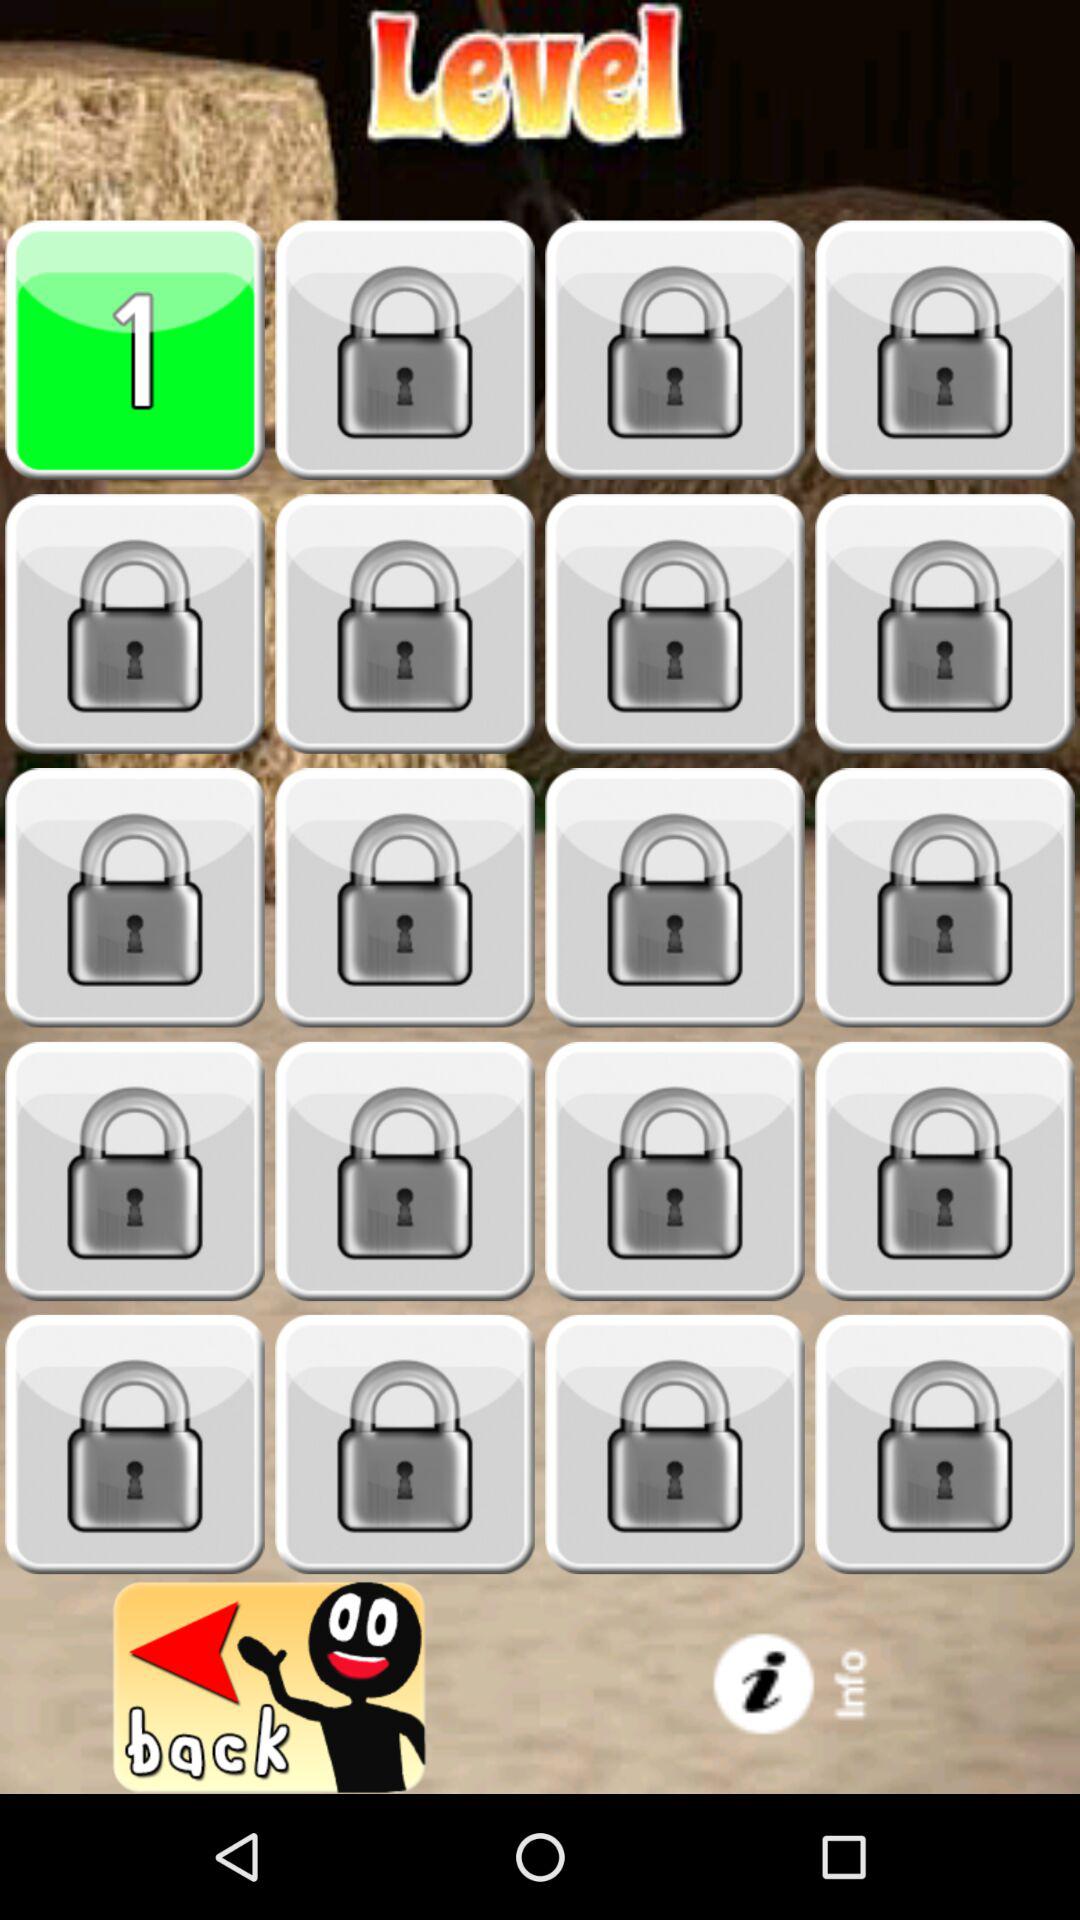 Image resolution: width=1080 pixels, height=1920 pixels. What do you see at coordinates (675, 898) in the screenshot?
I see `lock 11` at bounding box center [675, 898].